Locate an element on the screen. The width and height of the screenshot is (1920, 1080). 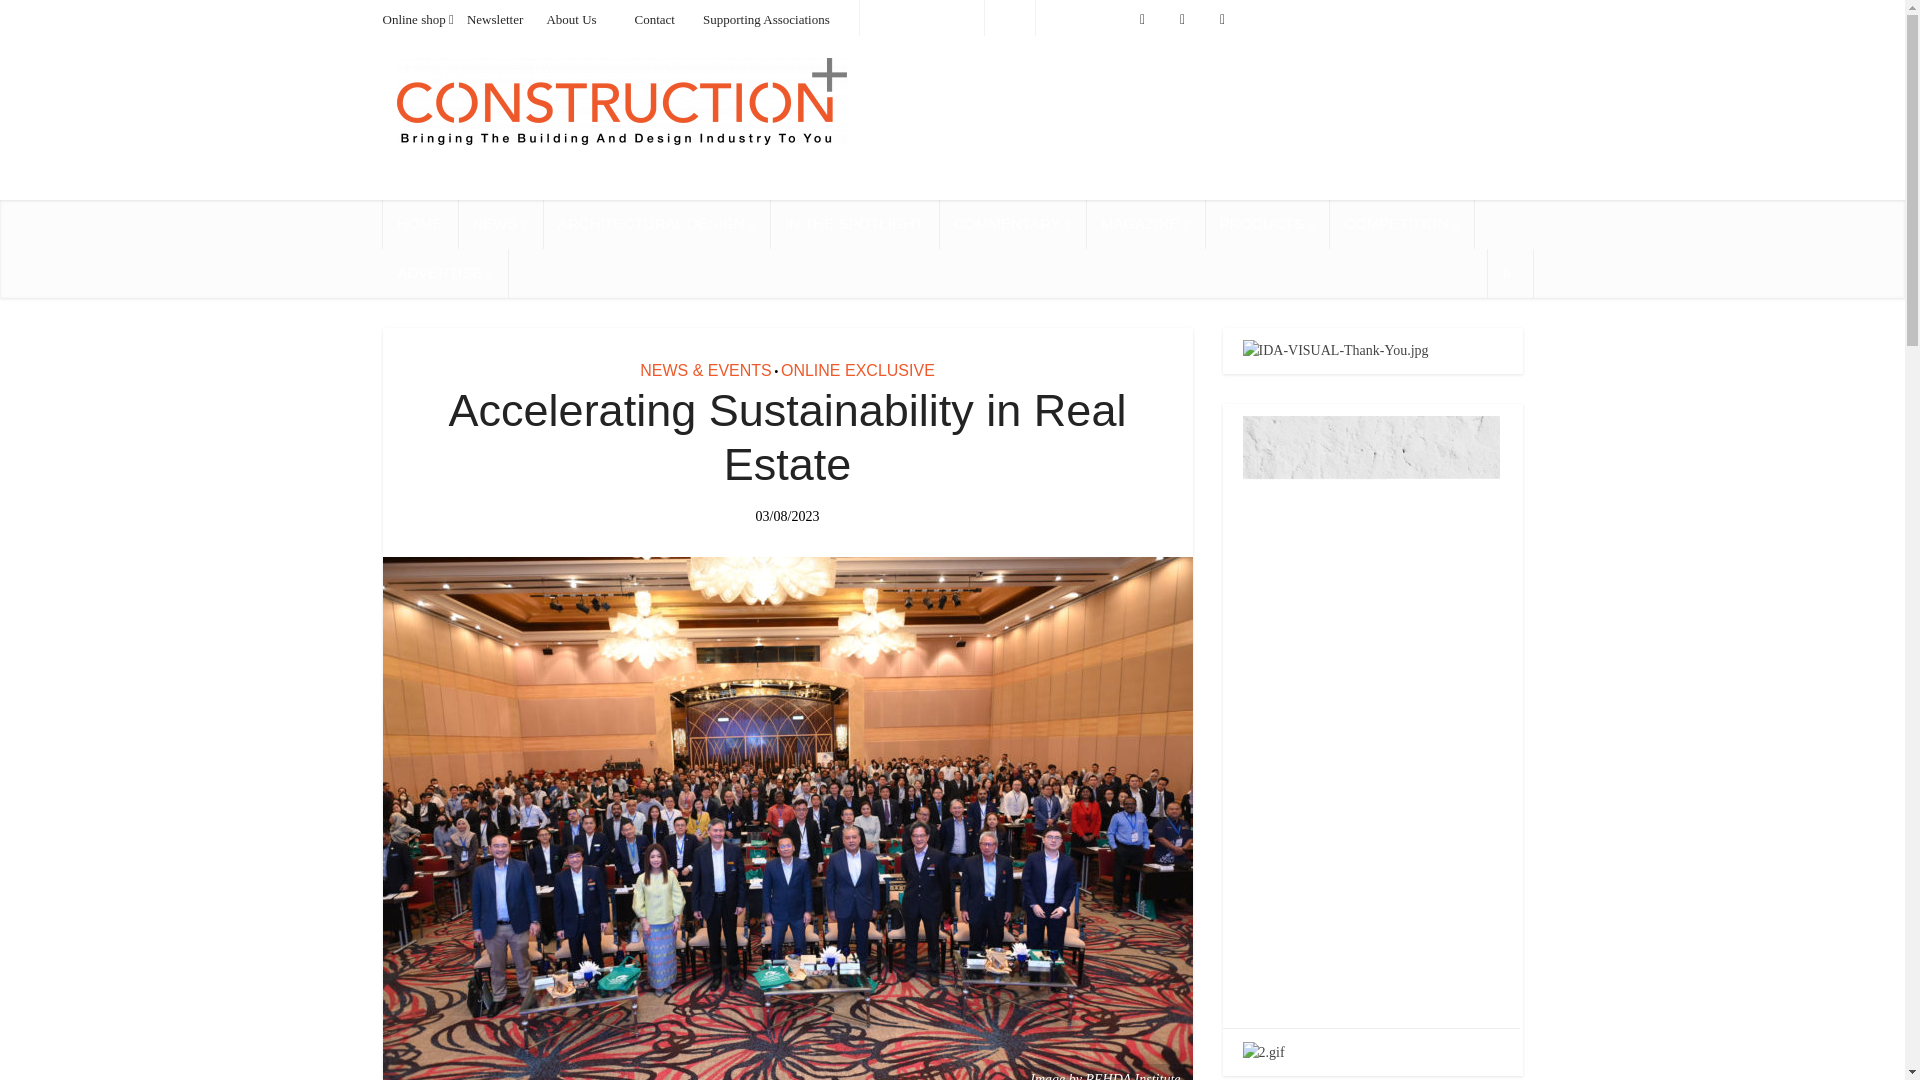
NEWS is located at coordinates (500, 224).